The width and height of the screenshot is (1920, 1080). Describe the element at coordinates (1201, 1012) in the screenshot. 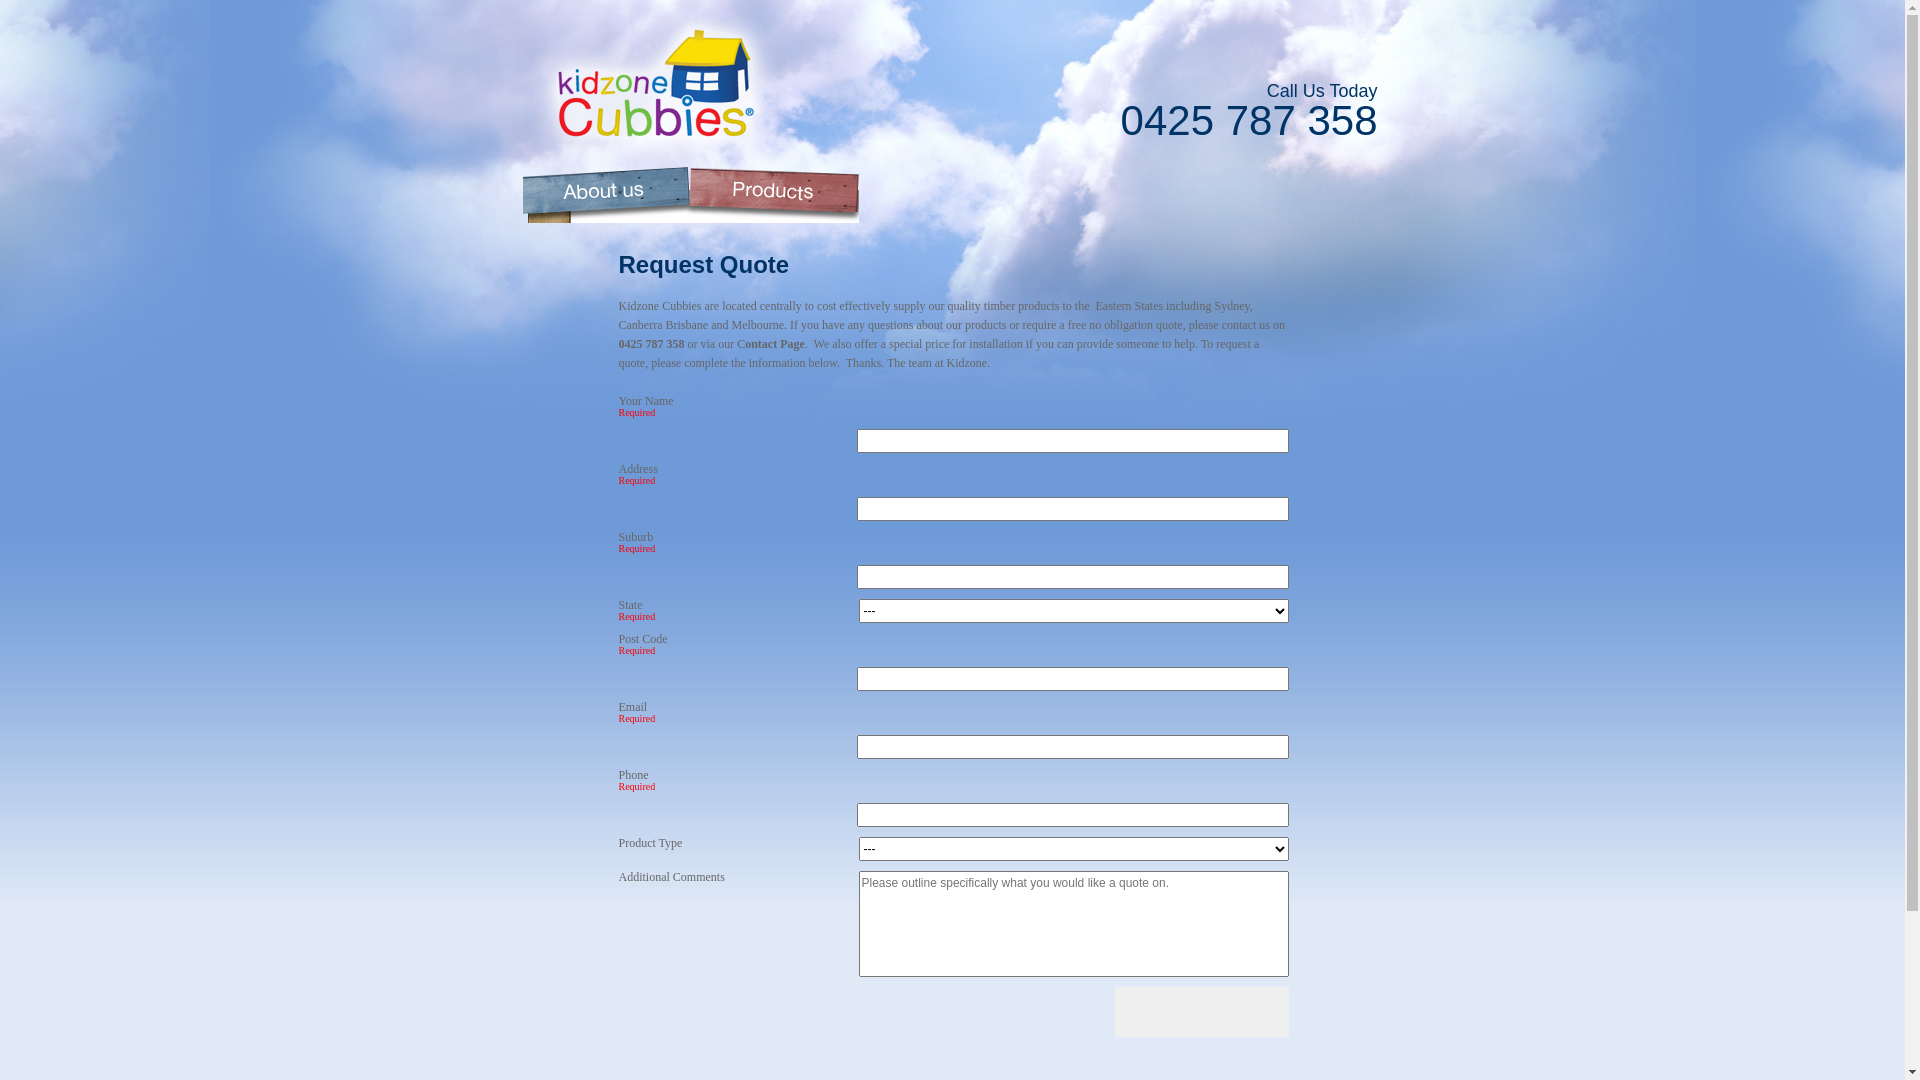

I see `Submit` at that location.